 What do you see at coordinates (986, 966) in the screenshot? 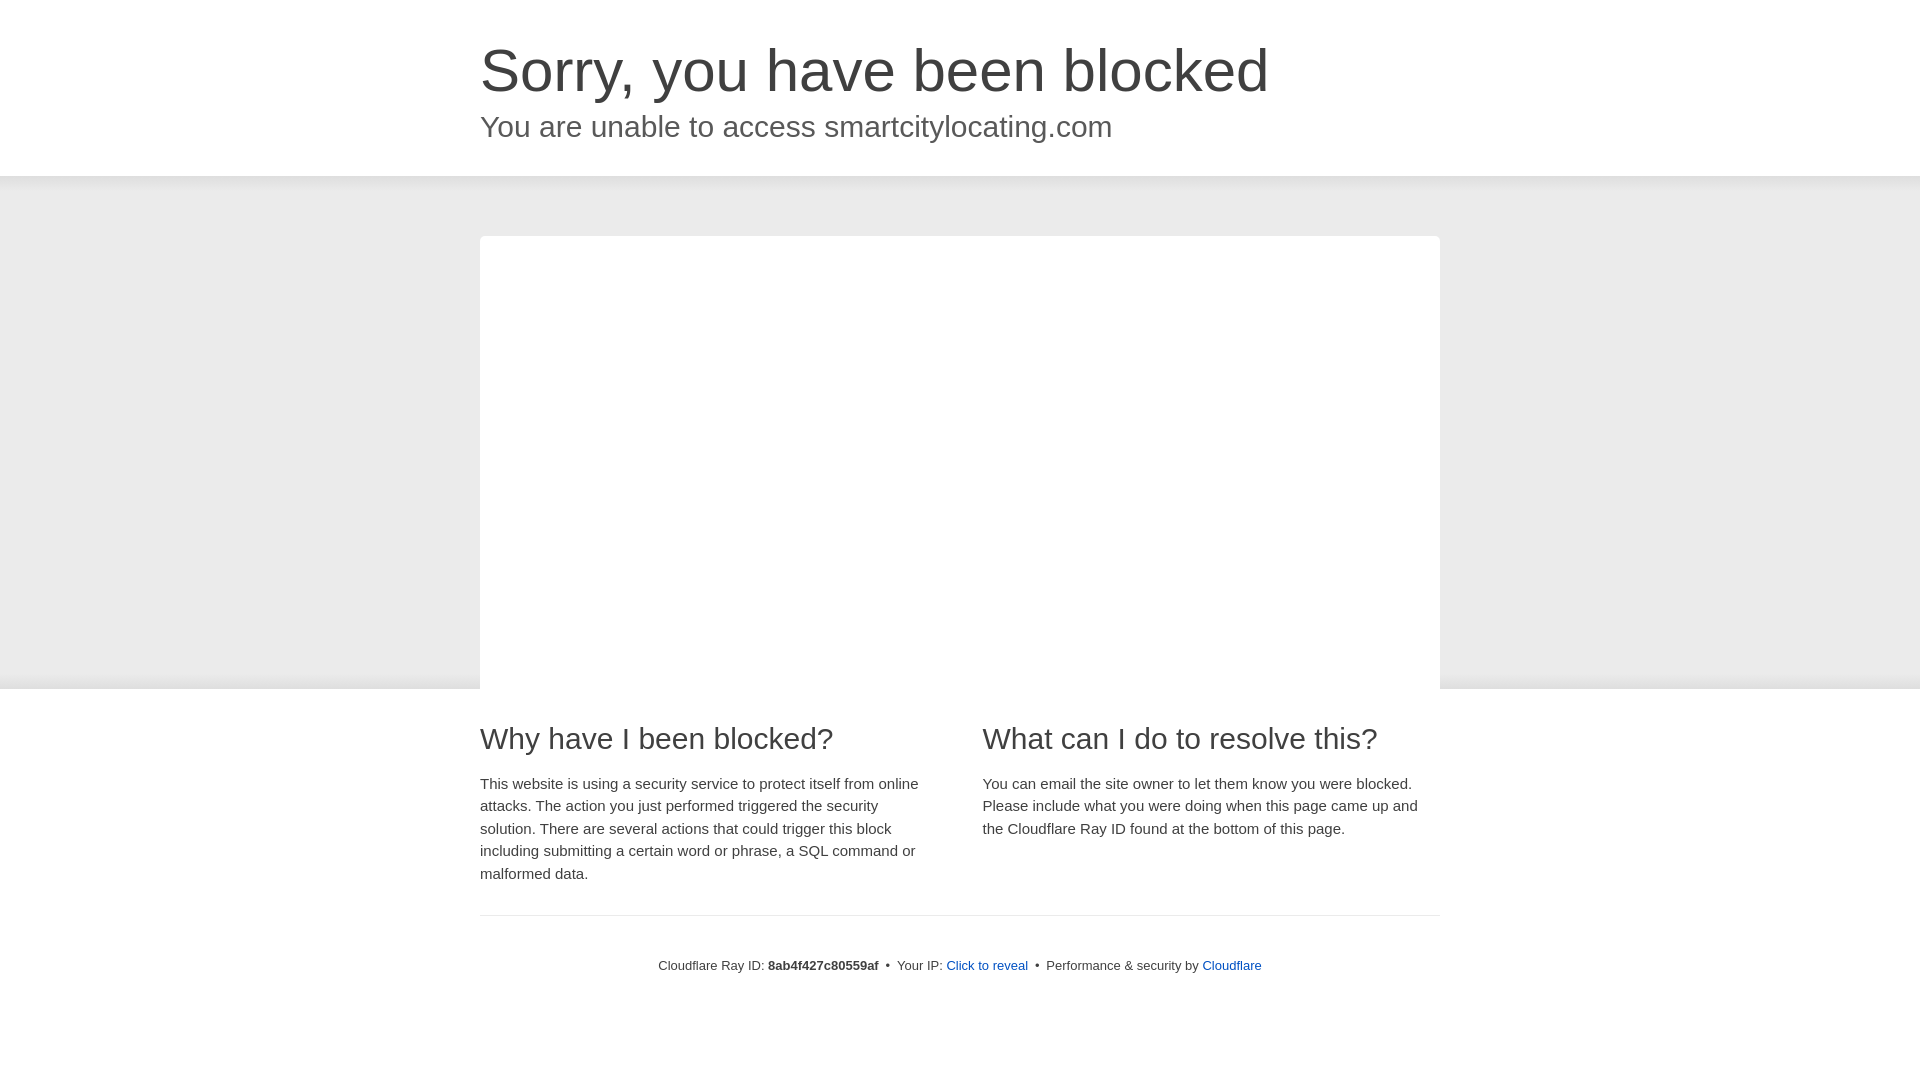
I see `Click to reveal` at bounding box center [986, 966].